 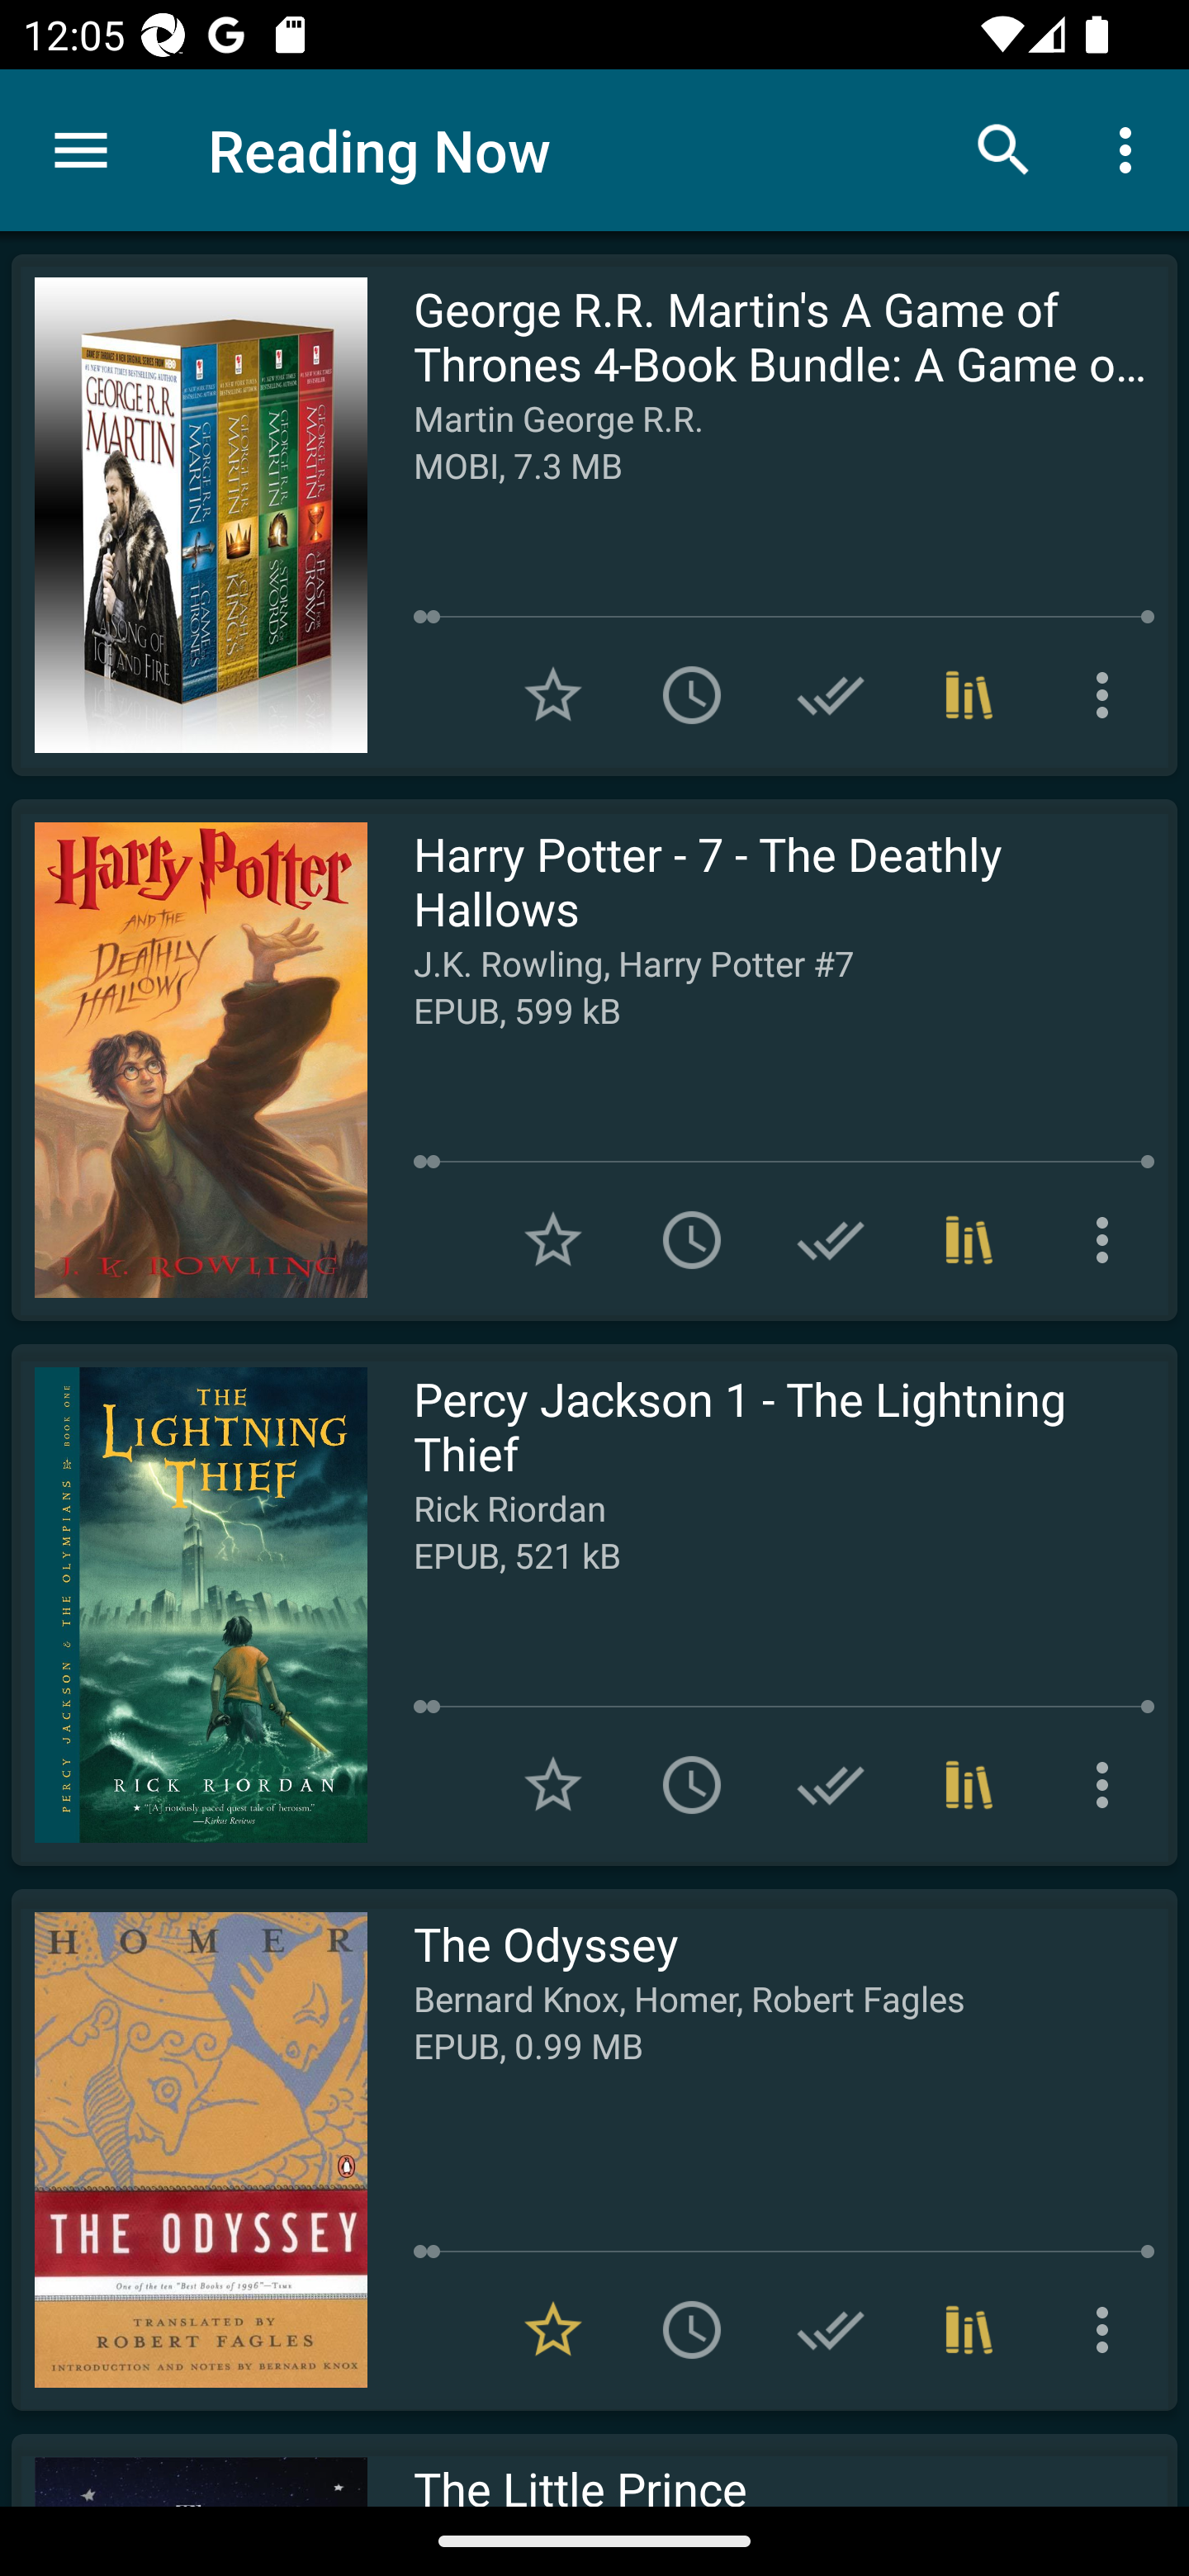 I want to click on Add to Favorites, so click(x=553, y=695).